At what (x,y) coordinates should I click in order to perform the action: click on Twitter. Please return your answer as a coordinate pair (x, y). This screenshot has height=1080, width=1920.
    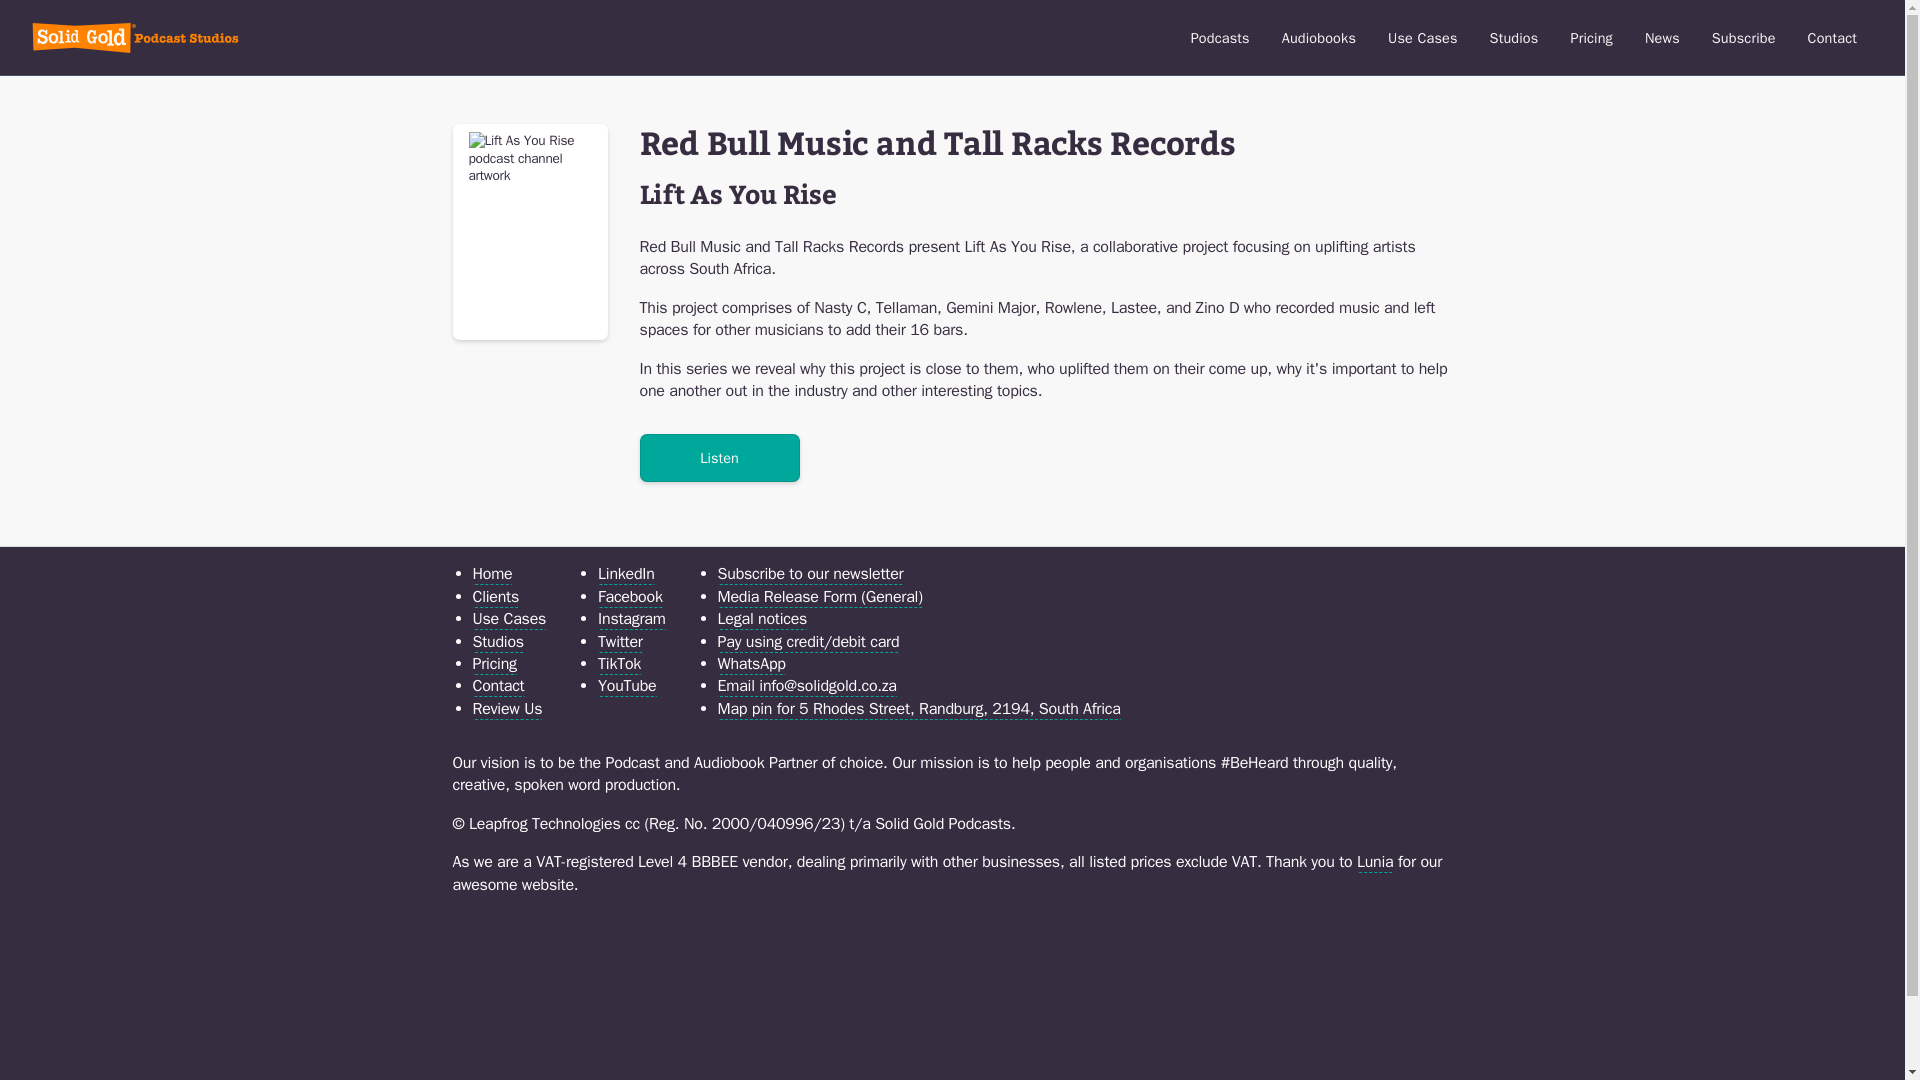
    Looking at the image, I should click on (620, 642).